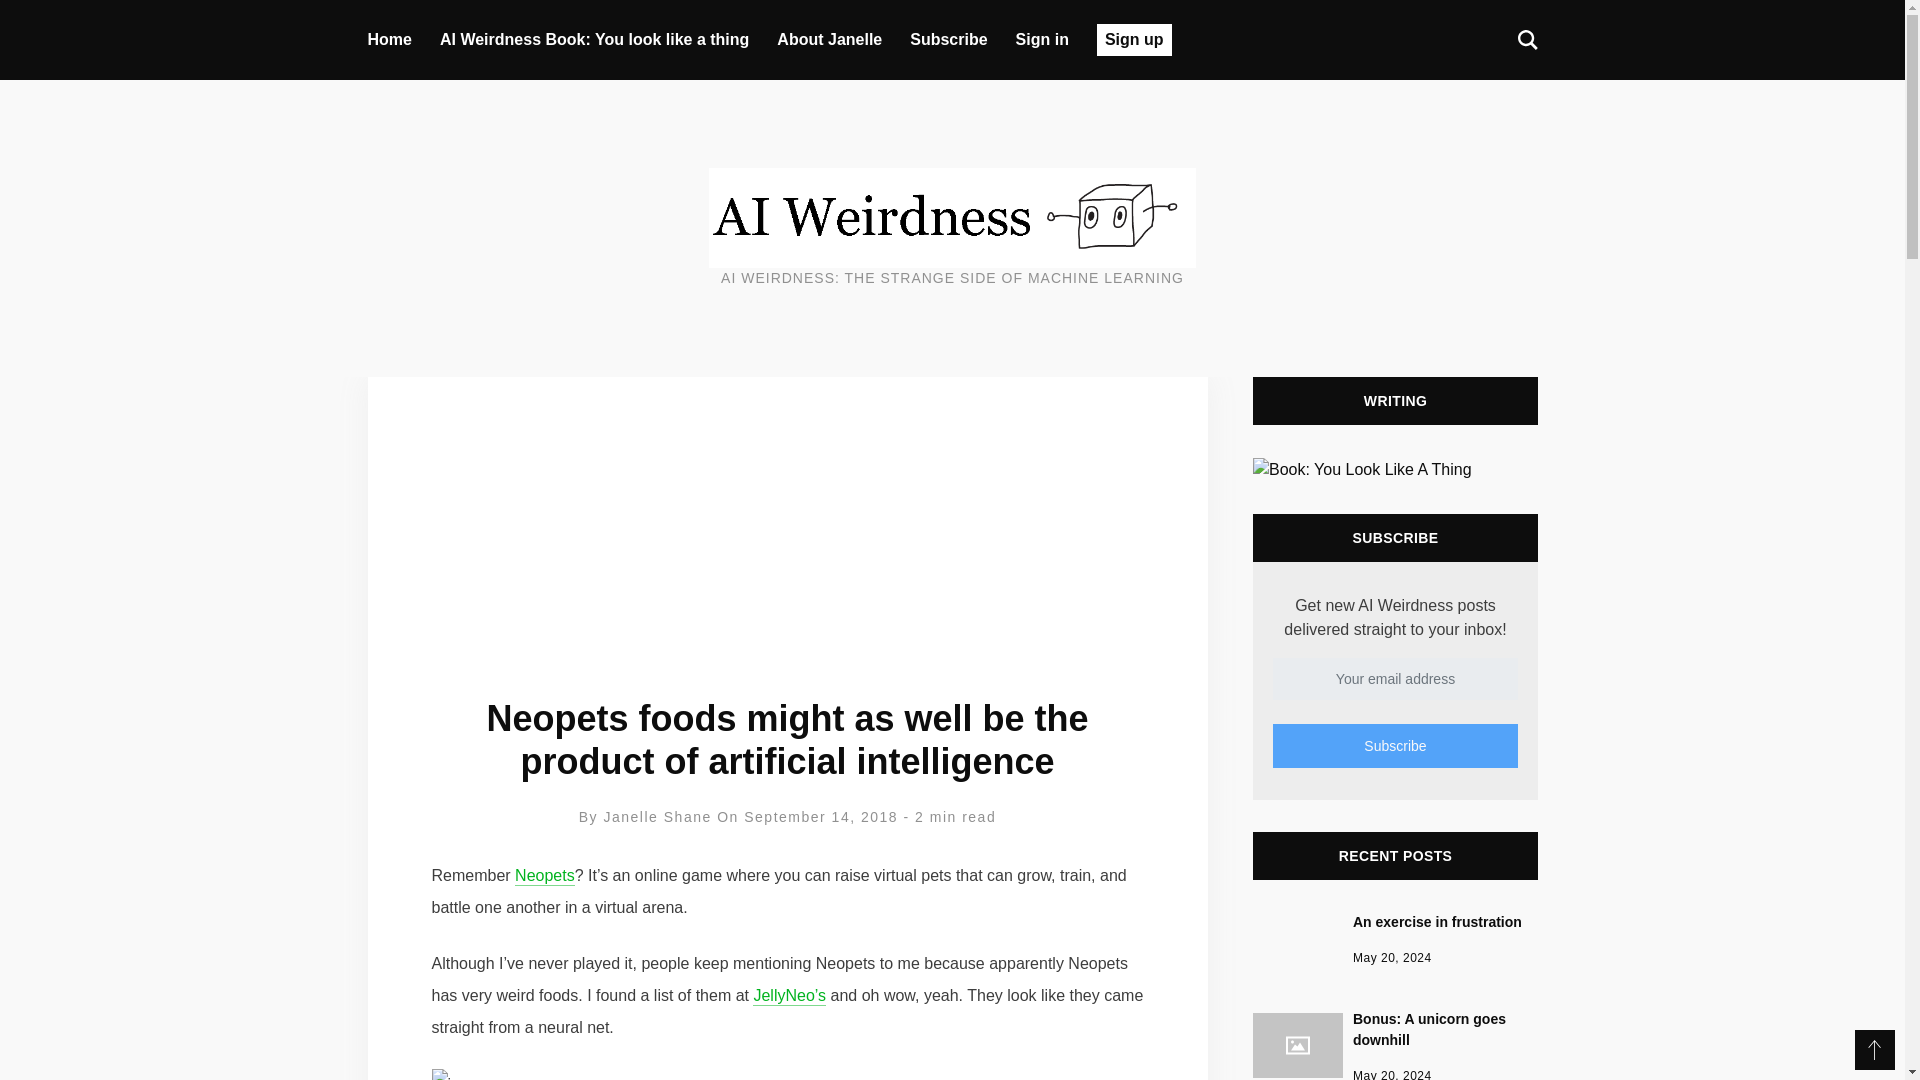  I want to click on Sign up, so click(544, 876).